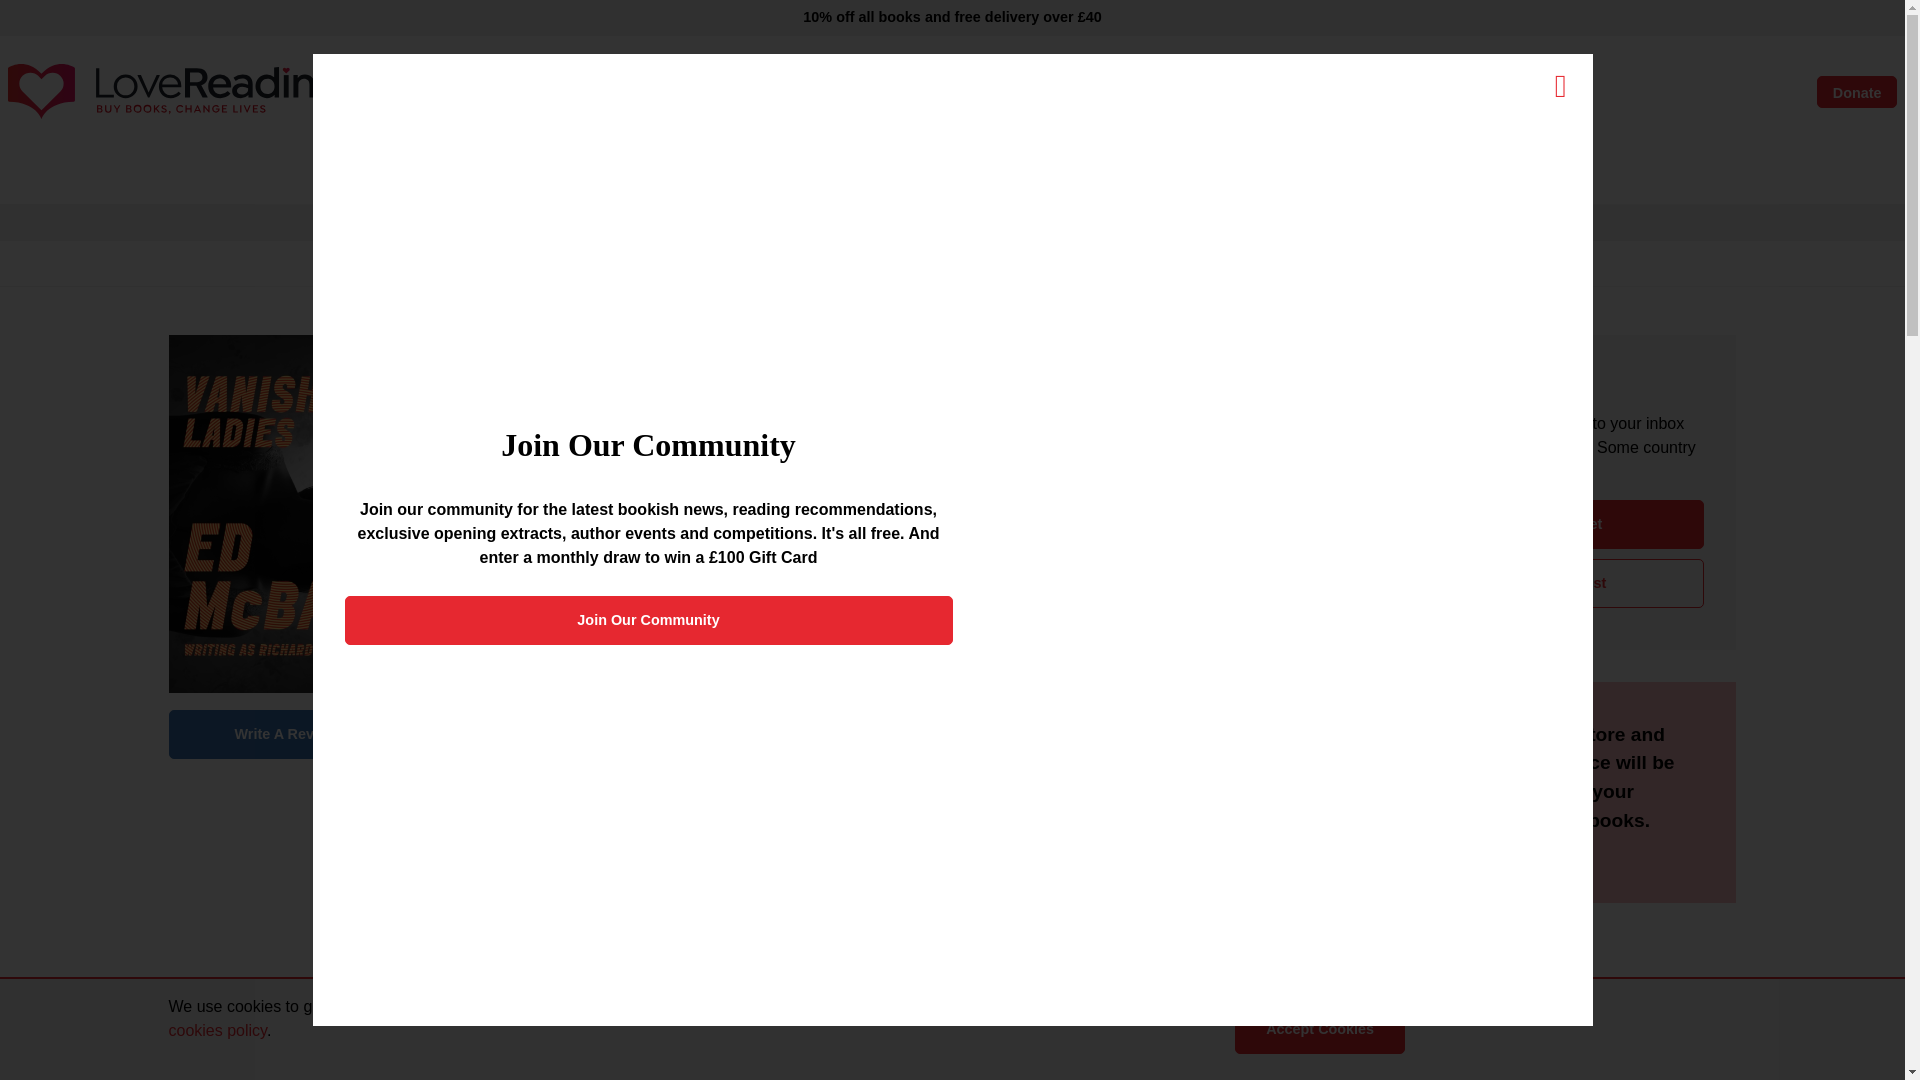 The height and width of the screenshot is (1080, 1920). I want to click on Add To Basket, so click(1552, 524).